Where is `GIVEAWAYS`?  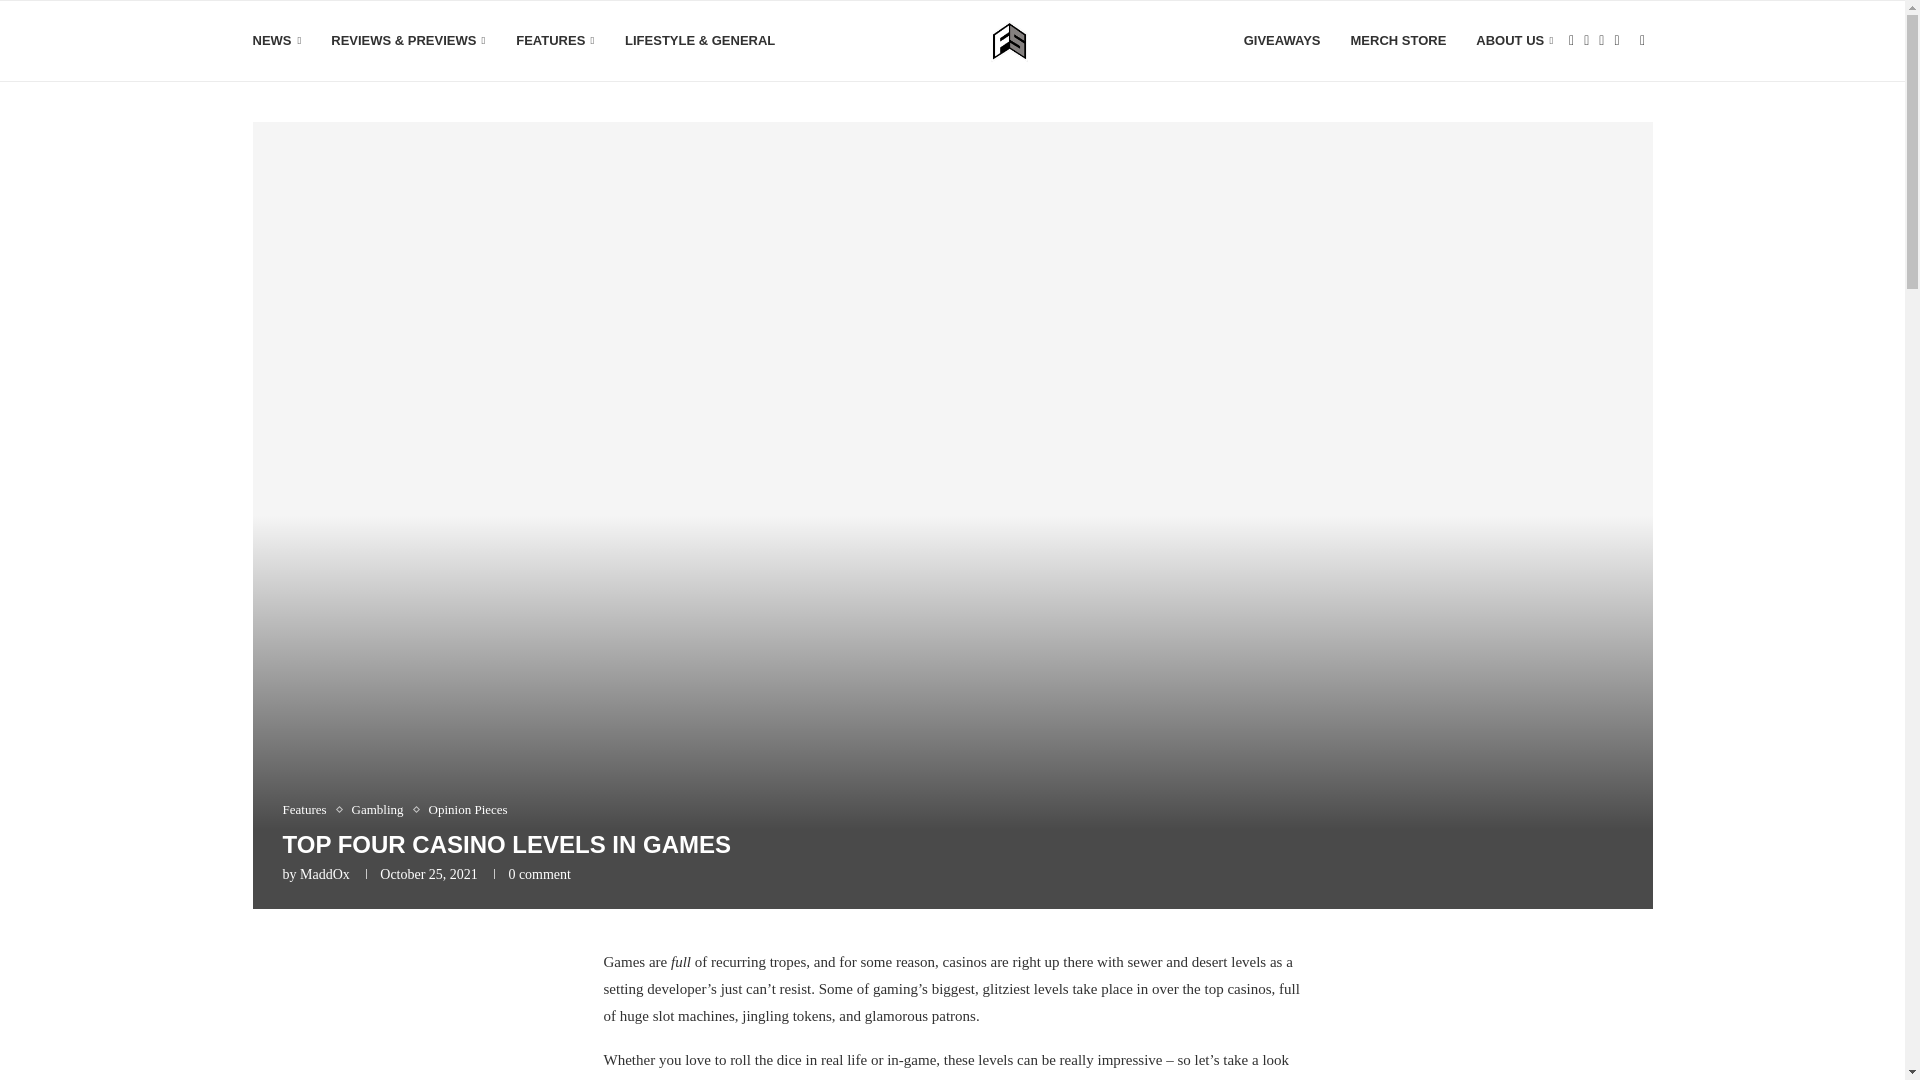 GIVEAWAYS is located at coordinates (1282, 41).